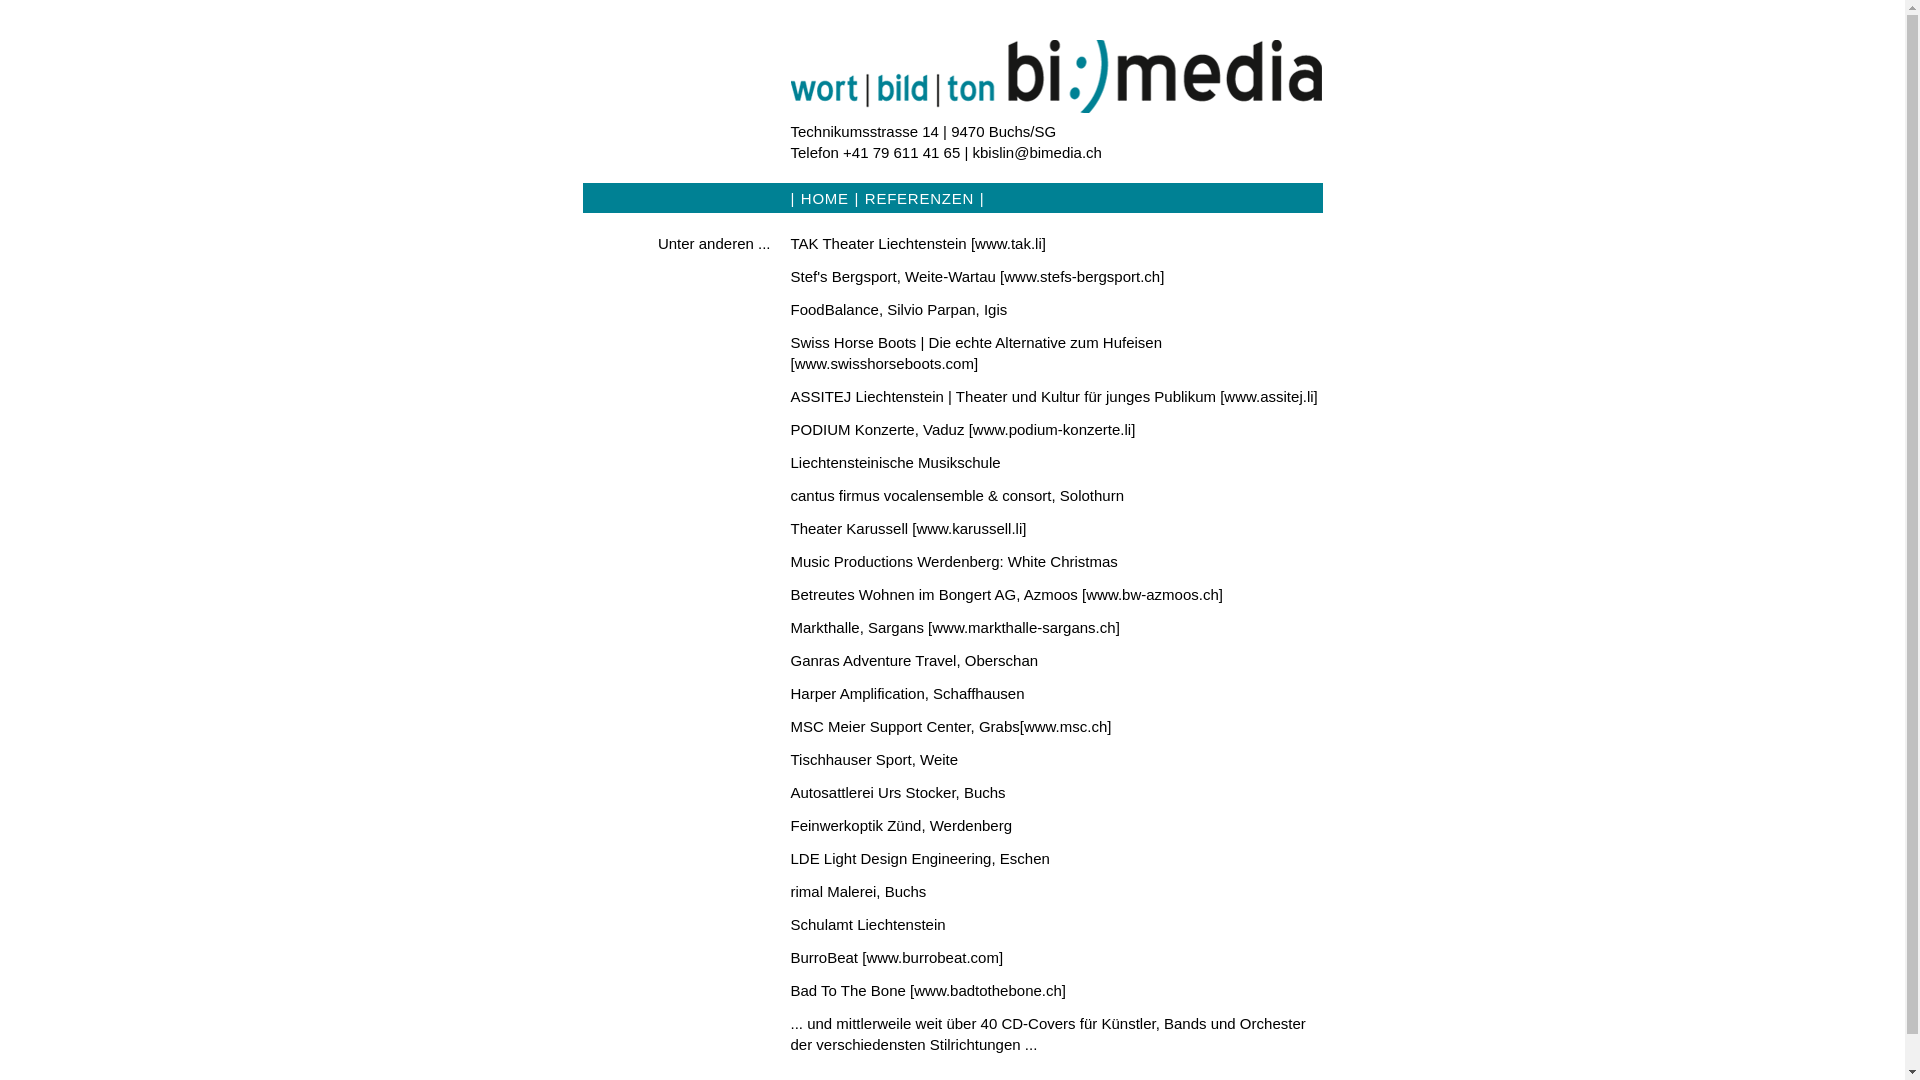 Image resolution: width=1920 pixels, height=1080 pixels. I want to click on HOME, so click(825, 198).